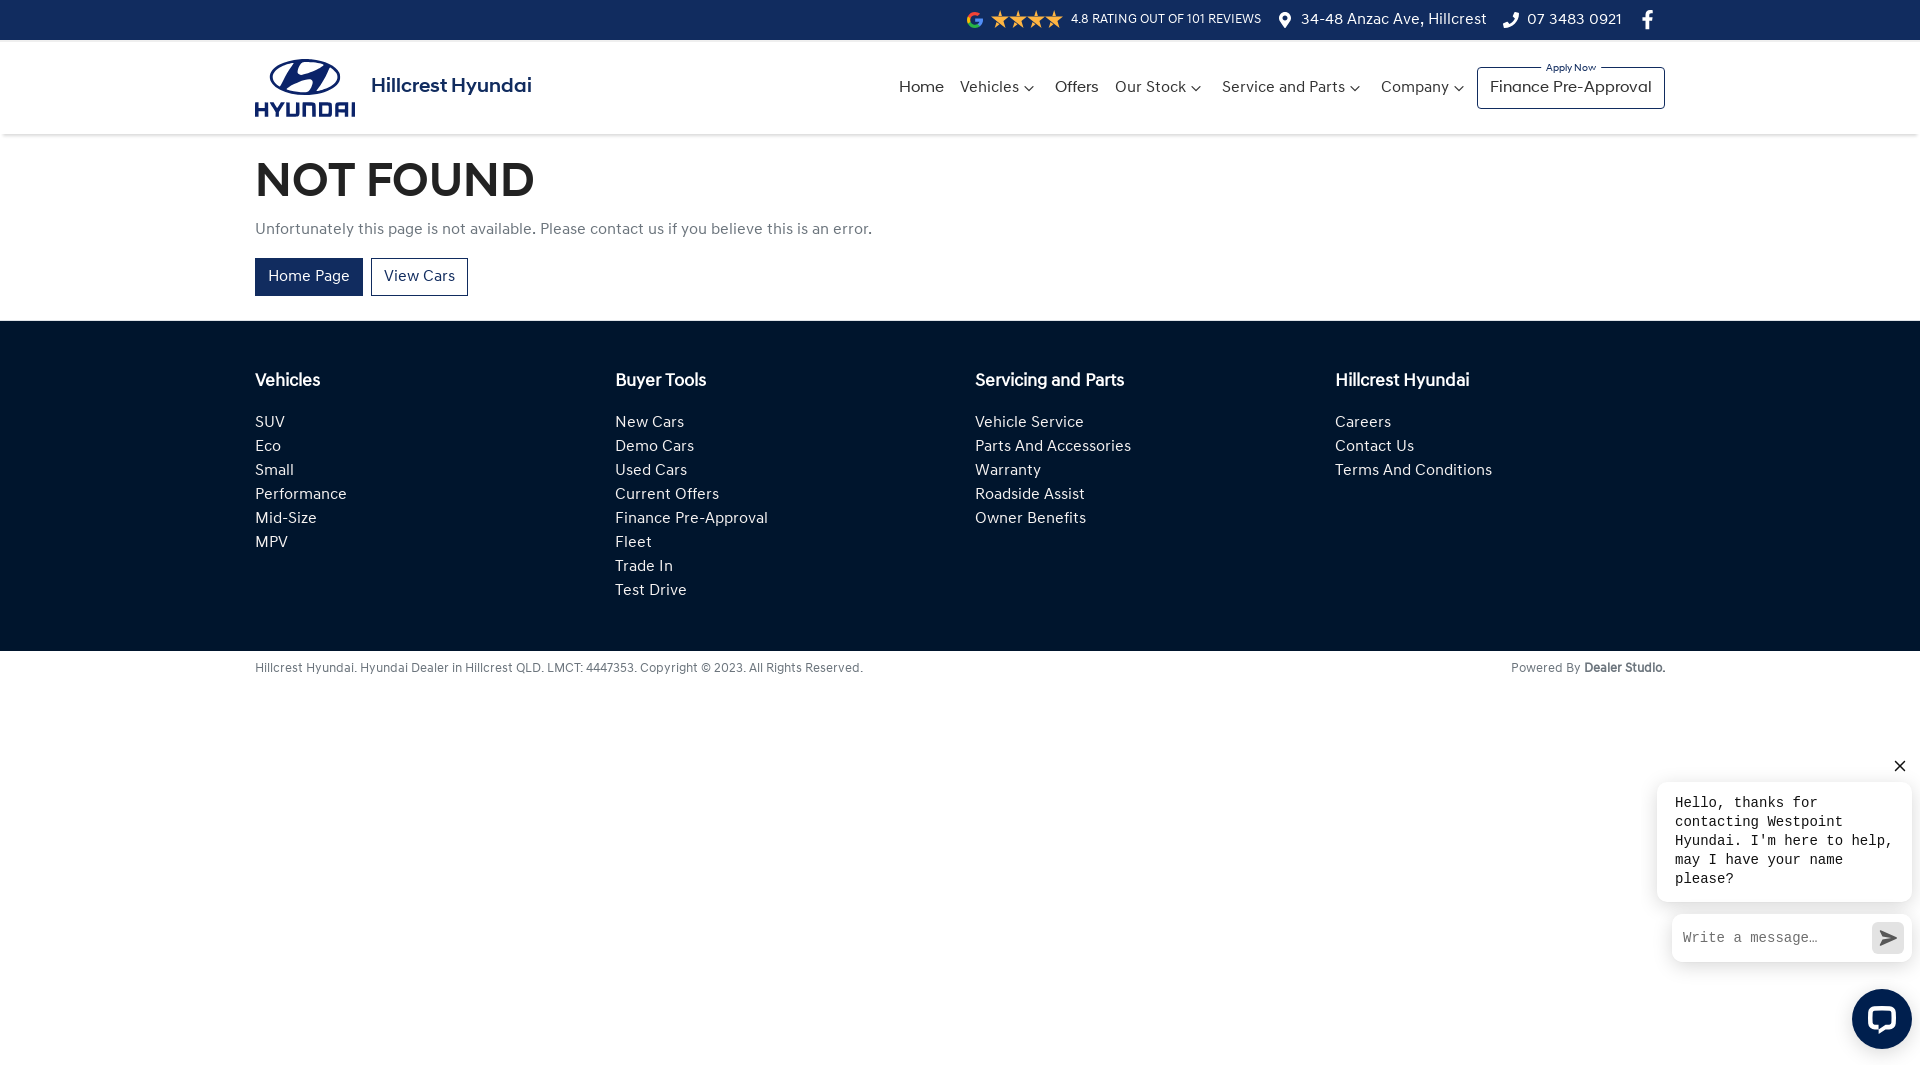 The height and width of the screenshot is (1080, 1920). What do you see at coordinates (634, 543) in the screenshot?
I see `Fleet` at bounding box center [634, 543].